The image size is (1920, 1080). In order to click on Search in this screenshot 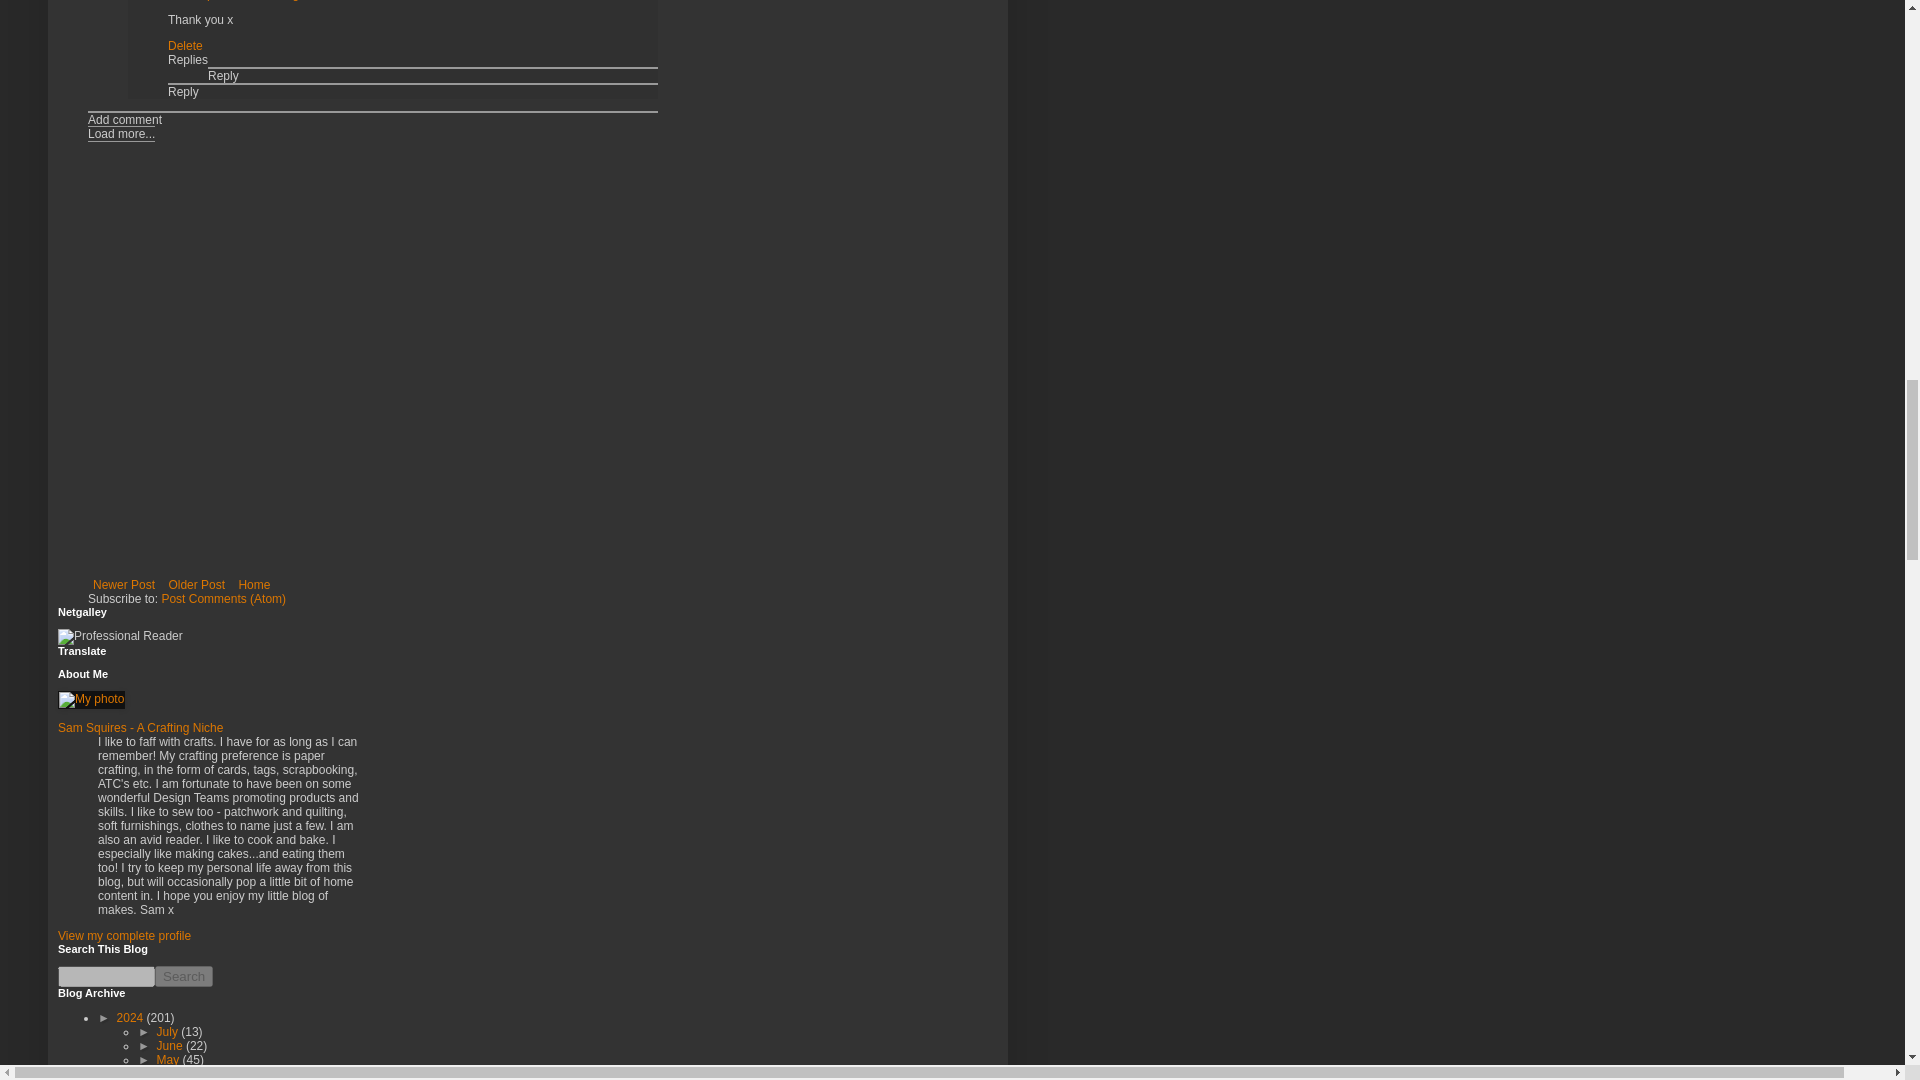, I will do `click(184, 976)`.